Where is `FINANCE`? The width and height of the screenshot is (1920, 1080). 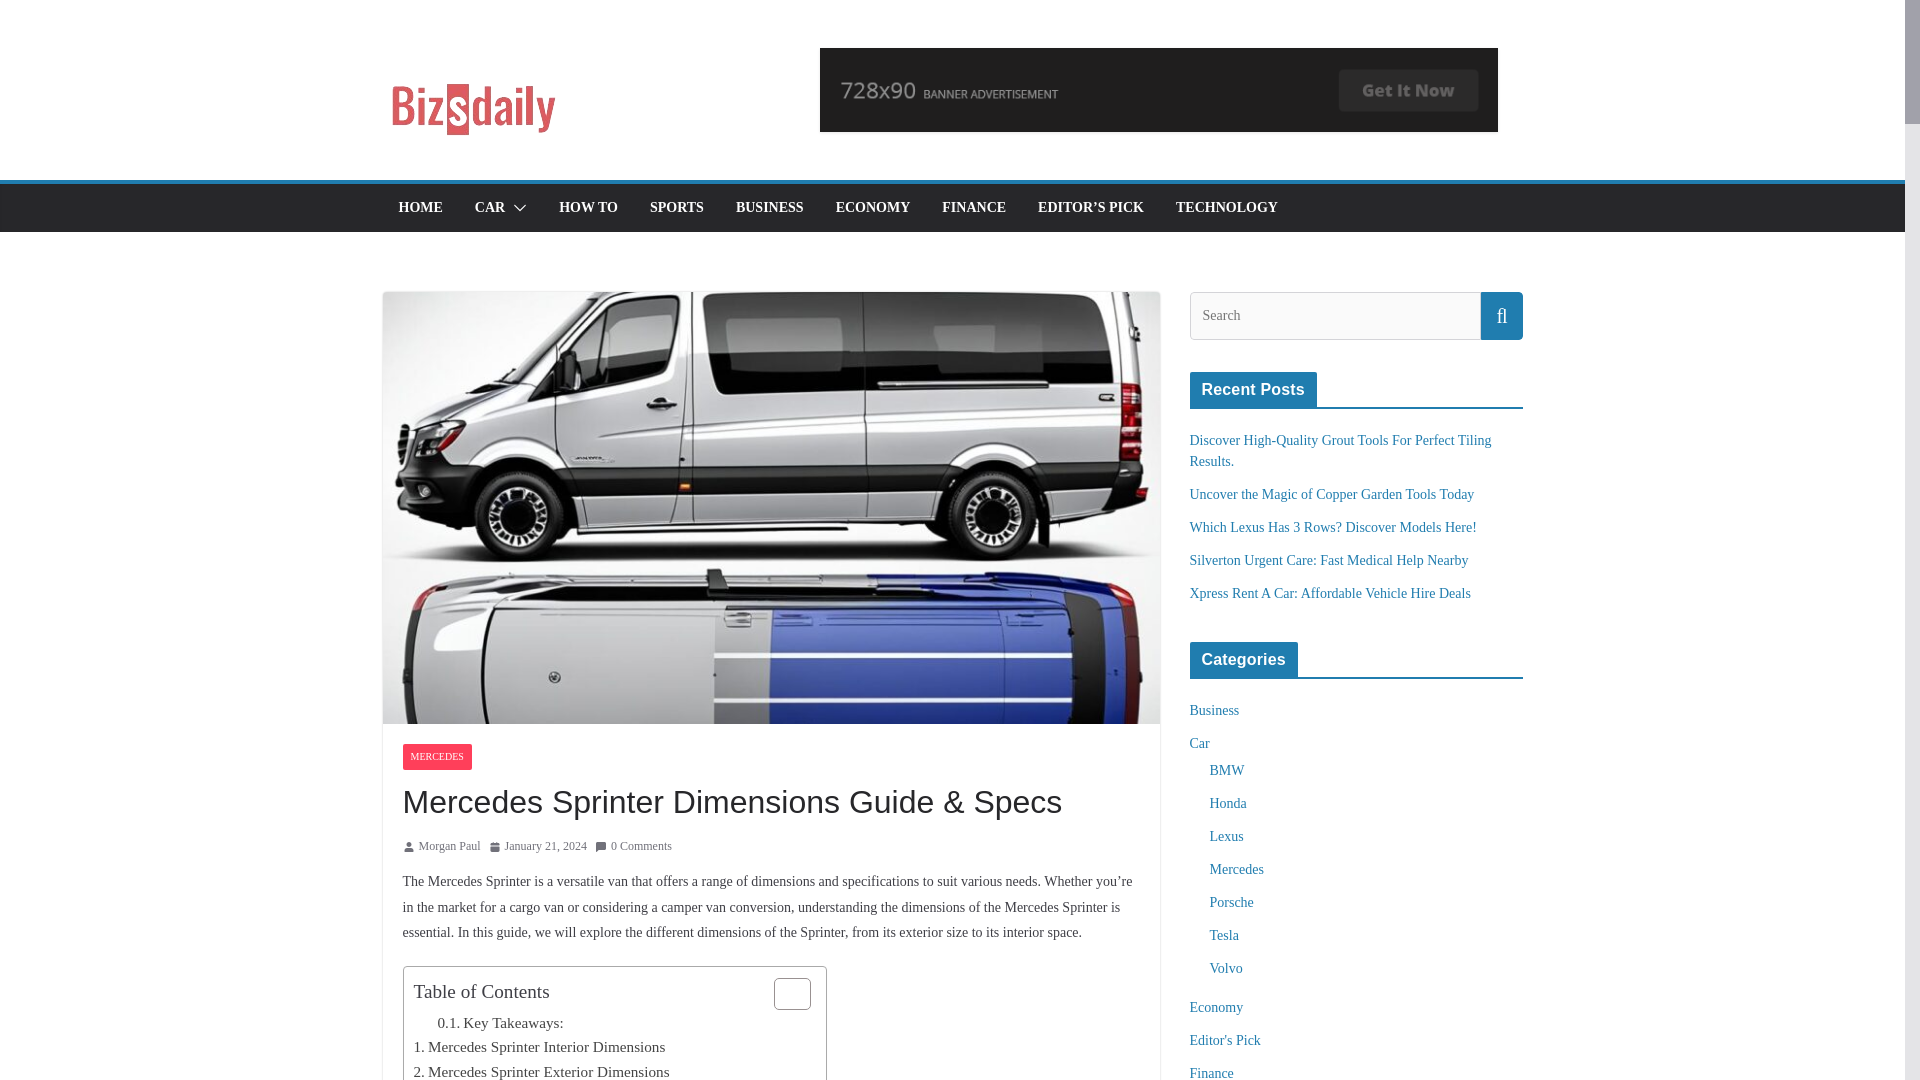
FINANCE is located at coordinates (974, 208).